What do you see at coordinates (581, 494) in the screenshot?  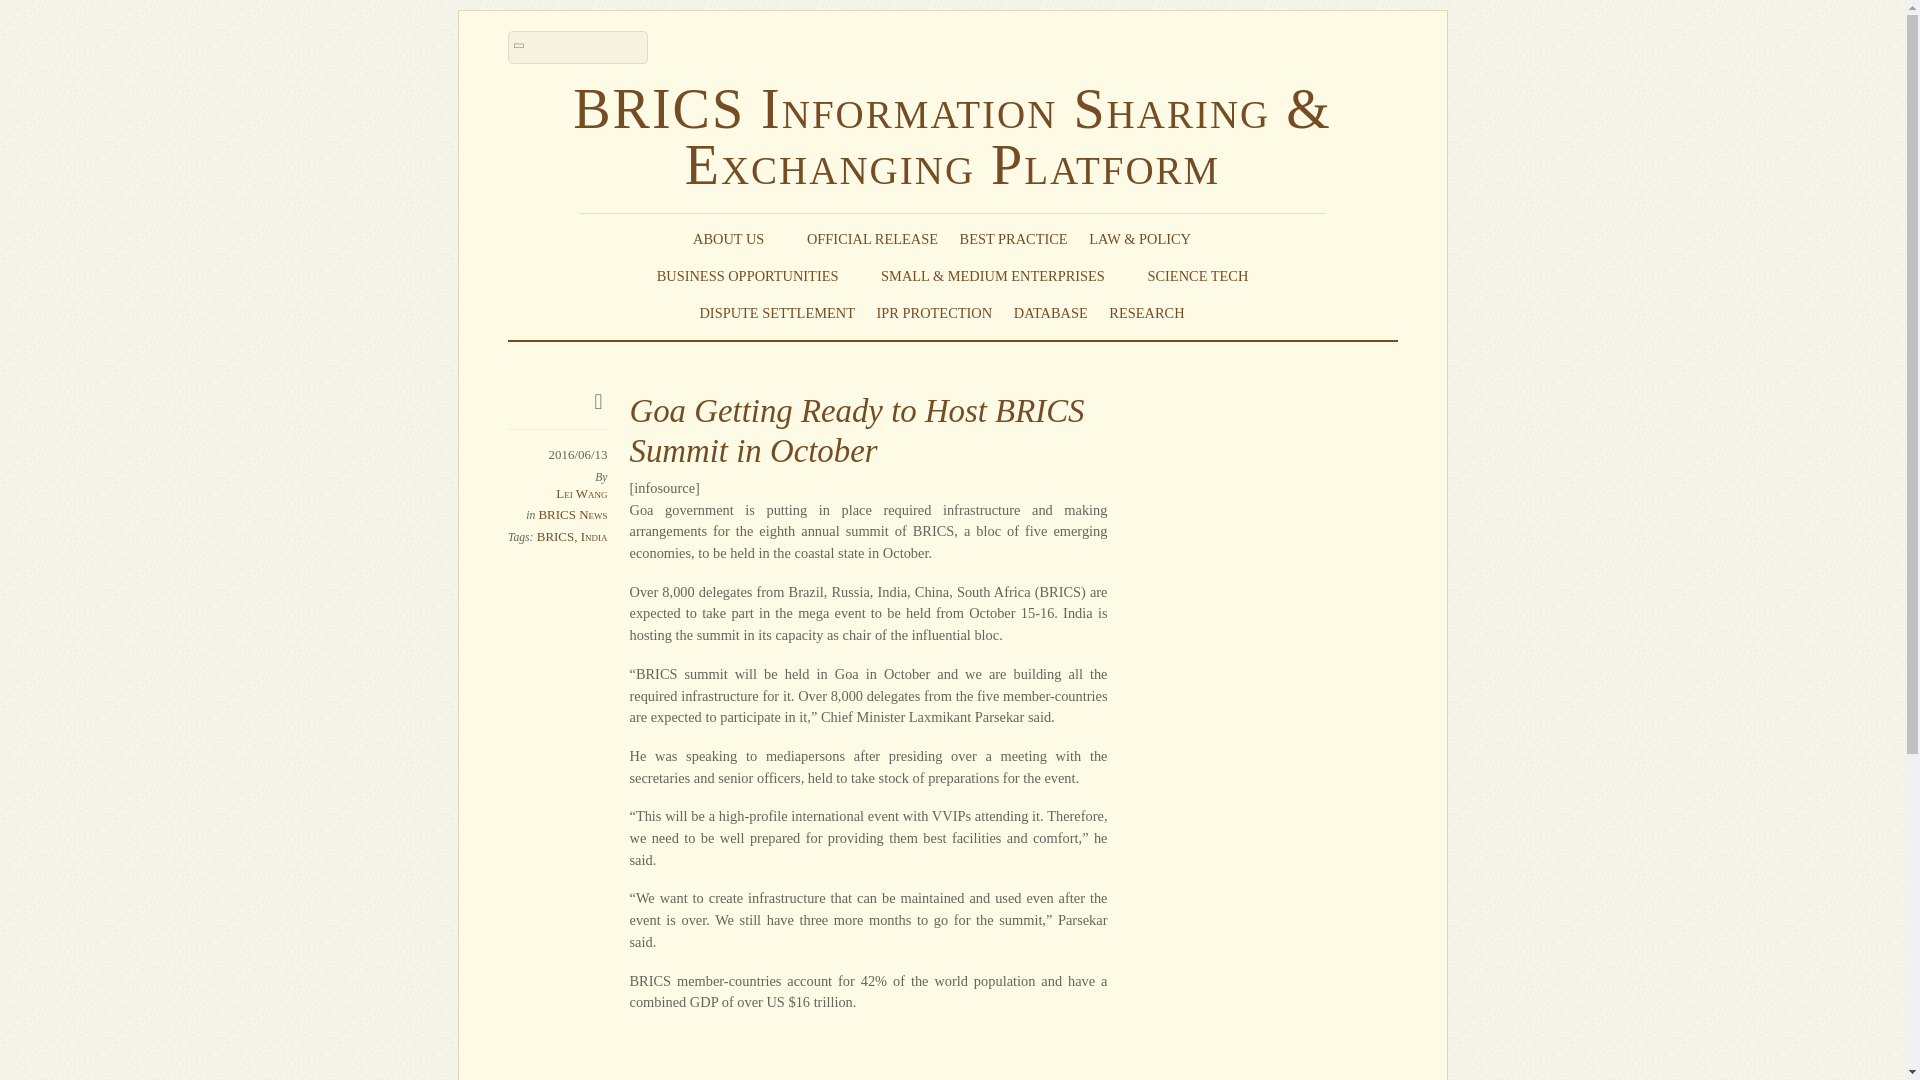 I see `Lei Wang` at bounding box center [581, 494].